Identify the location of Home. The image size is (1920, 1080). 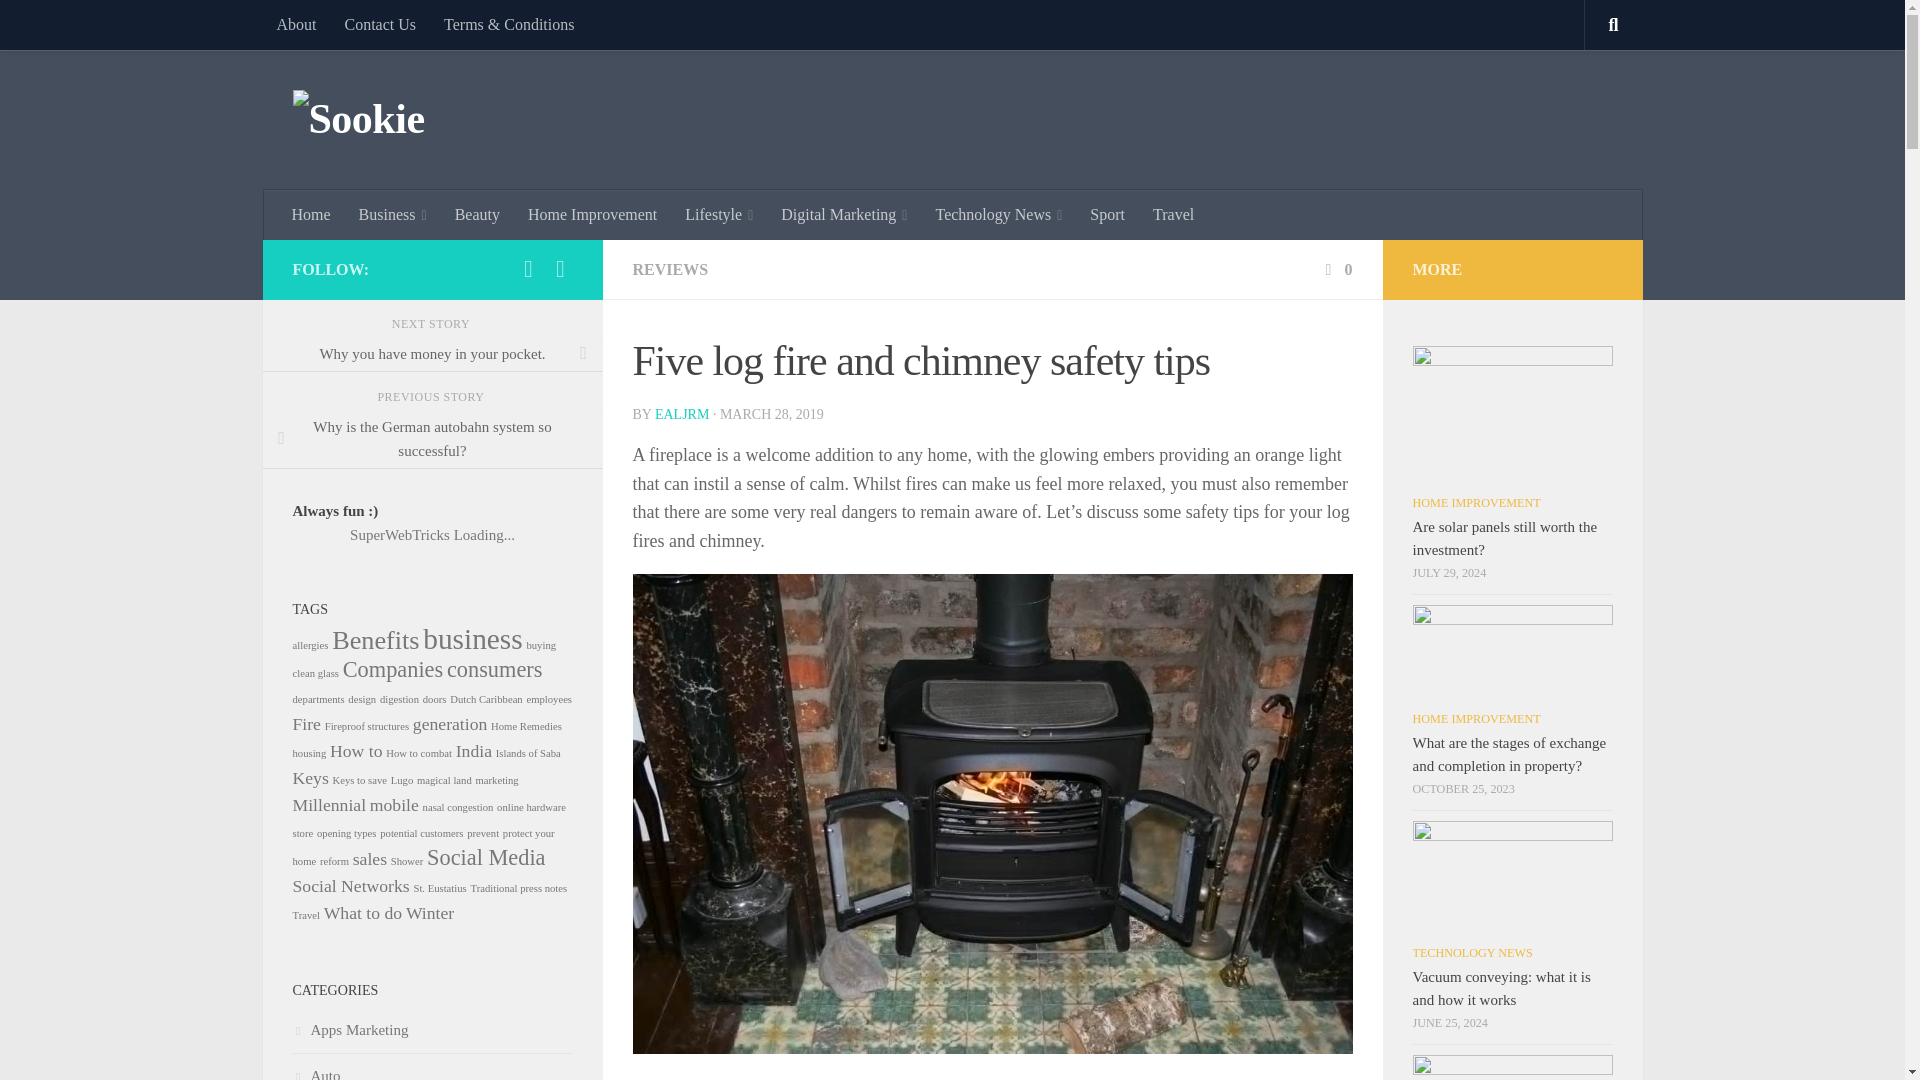
(312, 214).